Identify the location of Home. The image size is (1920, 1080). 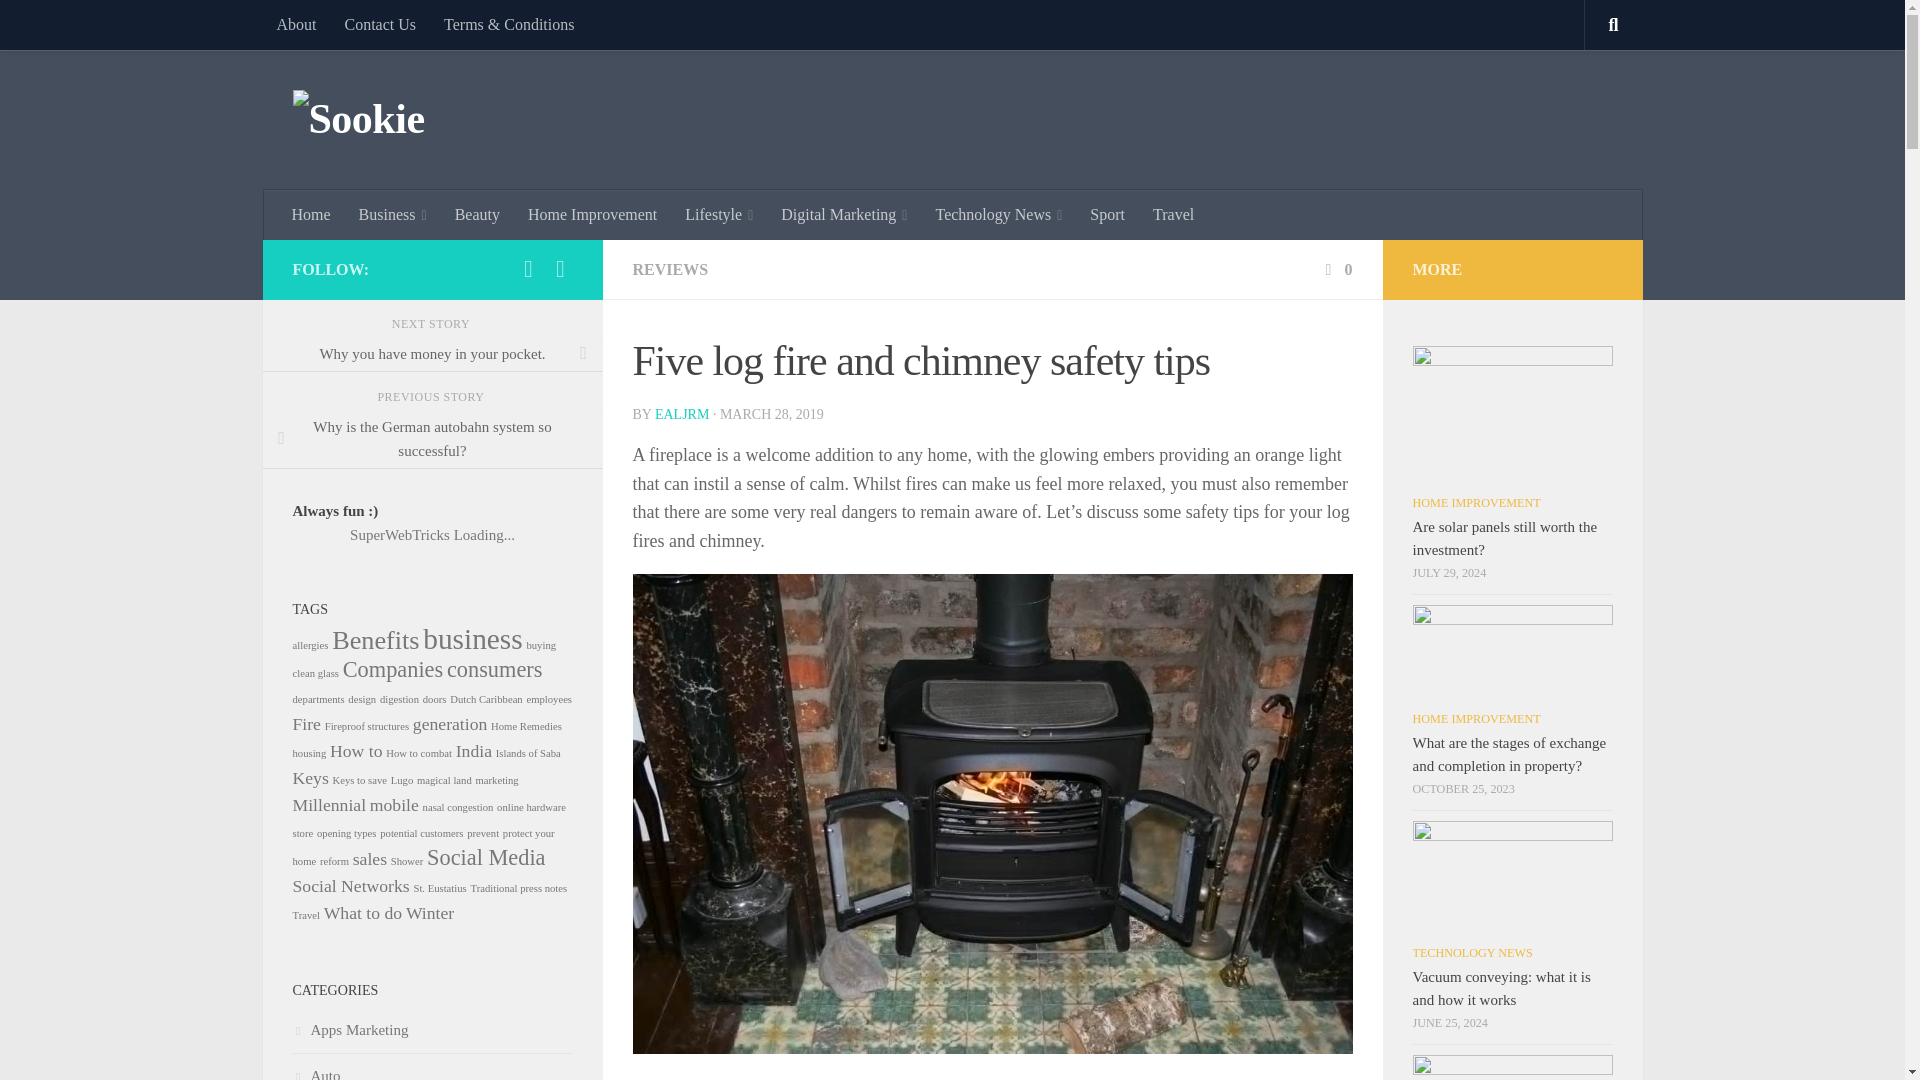
(312, 214).